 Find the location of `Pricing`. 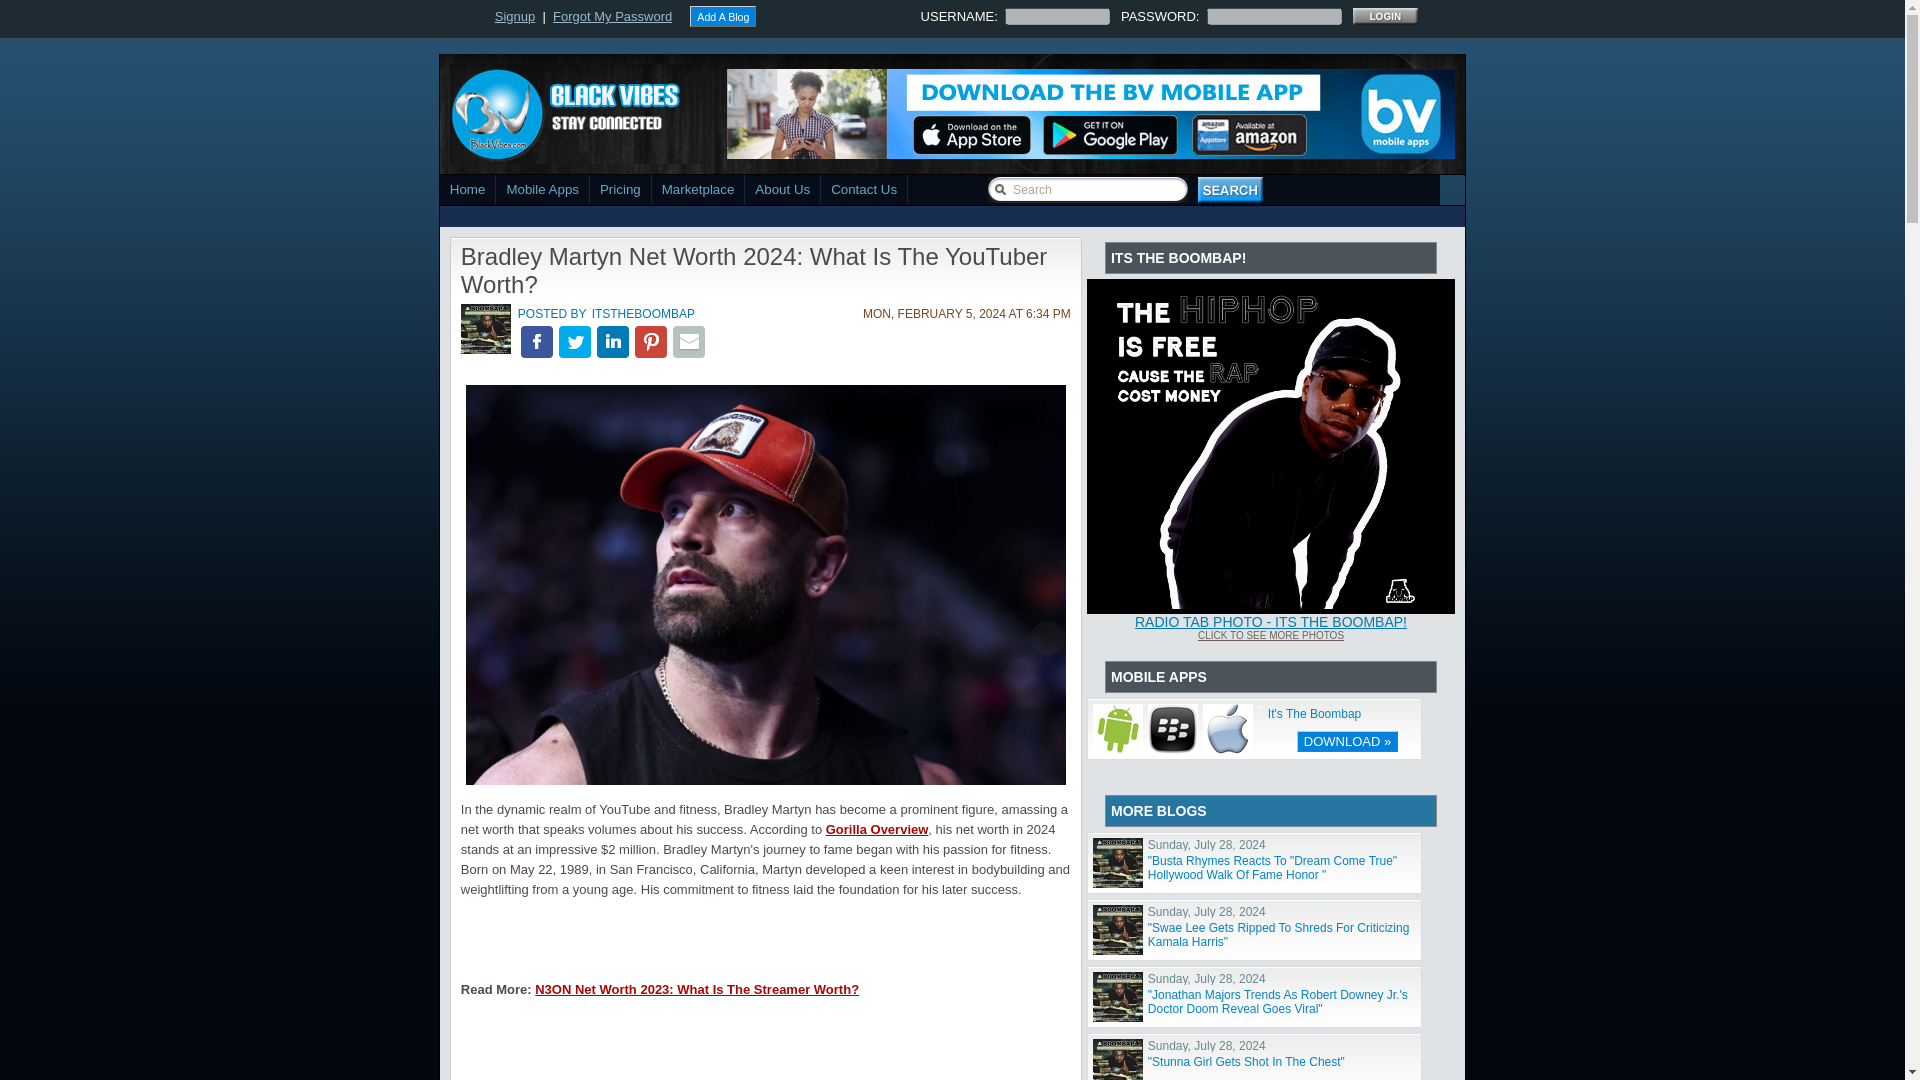

Pricing is located at coordinates (620, 189).